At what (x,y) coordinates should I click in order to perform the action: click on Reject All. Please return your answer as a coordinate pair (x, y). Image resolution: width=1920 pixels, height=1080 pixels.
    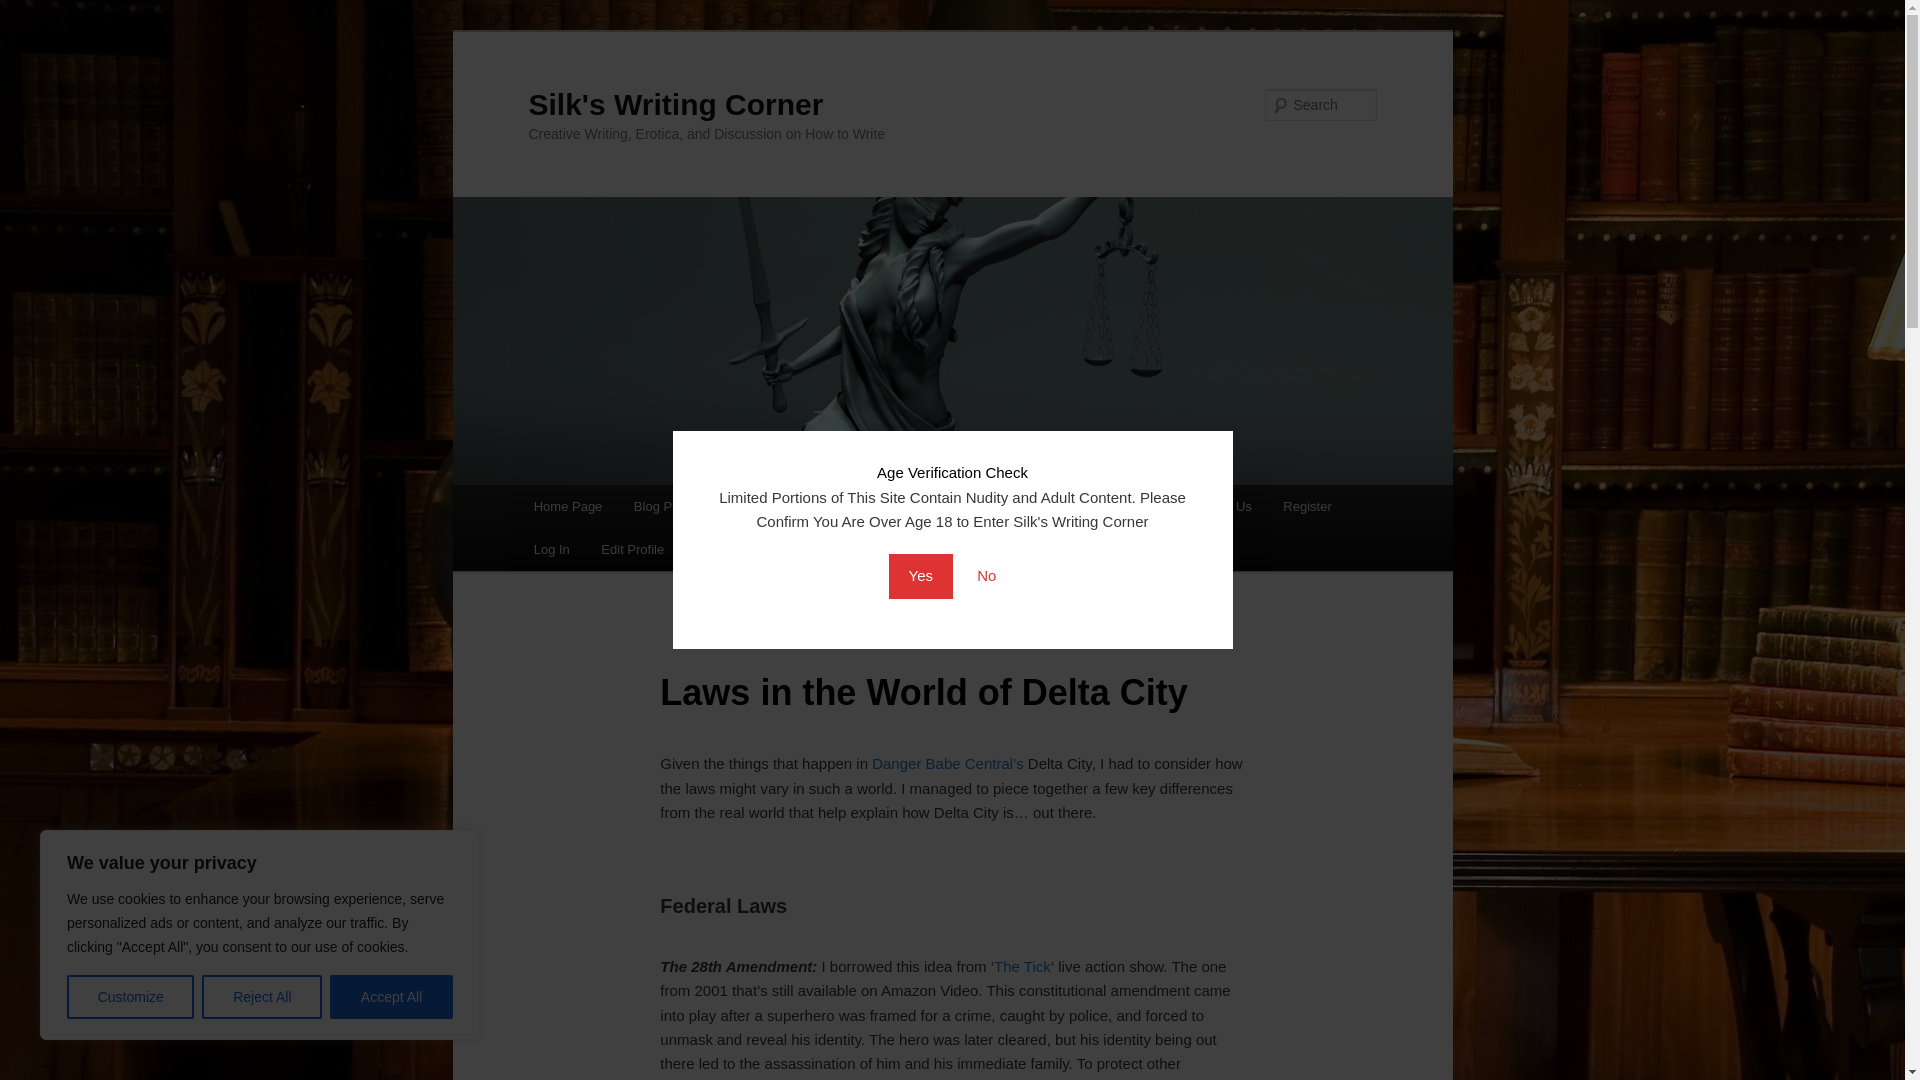
    Looking at the image, I should click on (262, 997).